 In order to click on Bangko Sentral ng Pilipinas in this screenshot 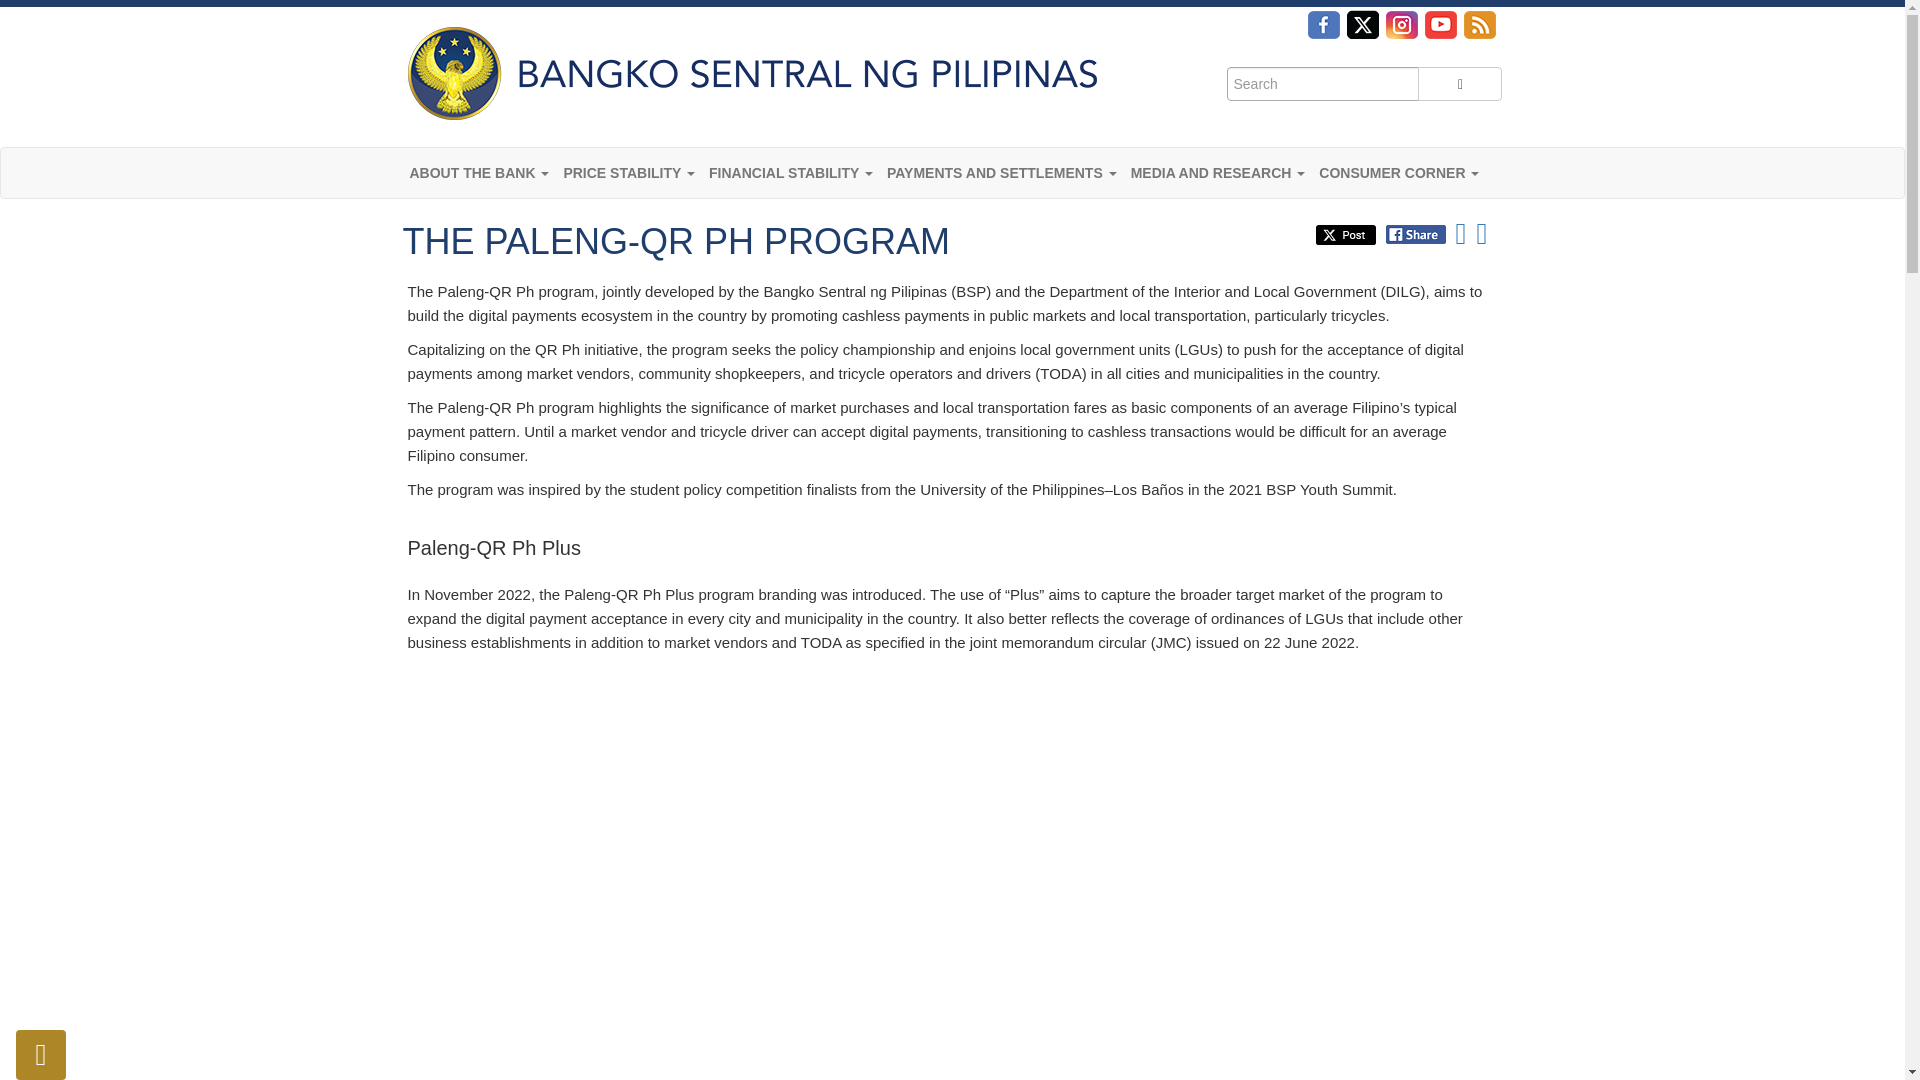, I will do `click(748, 73)`.